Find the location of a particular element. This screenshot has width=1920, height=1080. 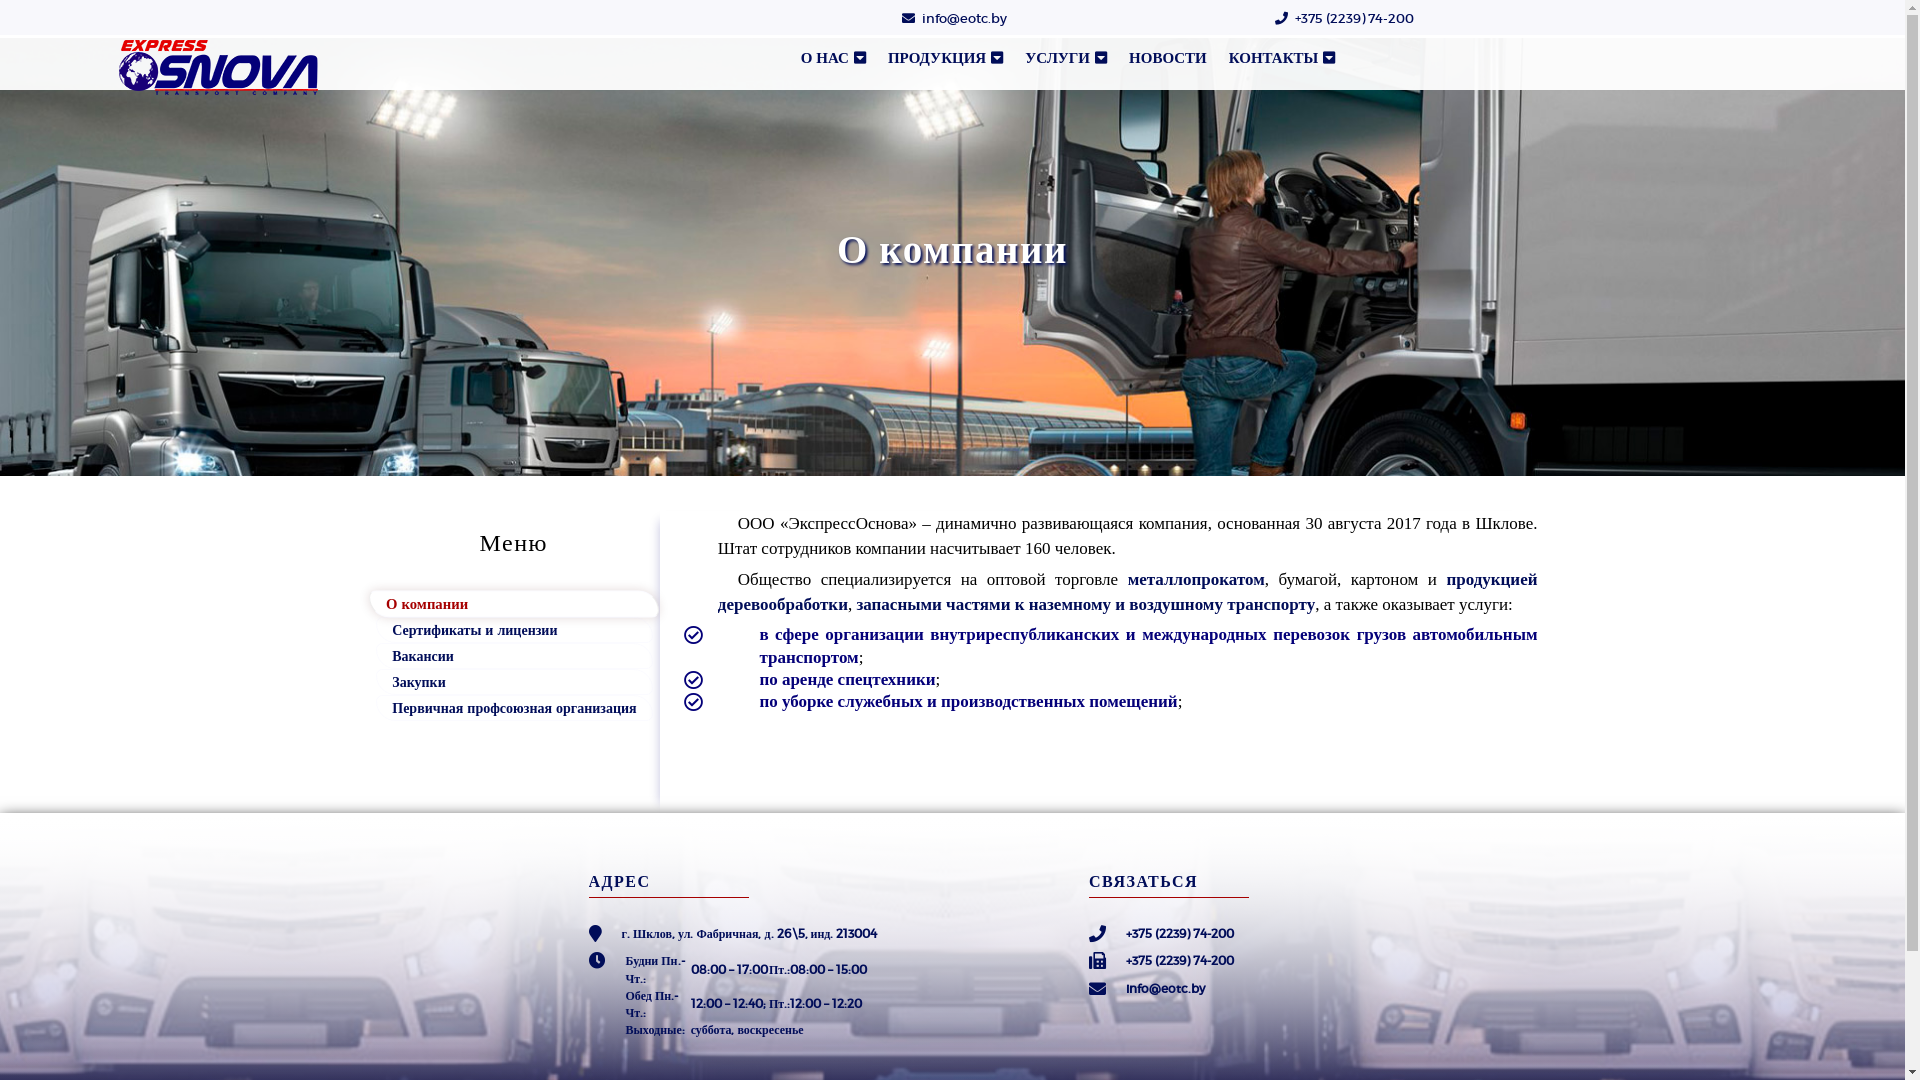

info@eotc.by is located at coordinates (1166, 988).